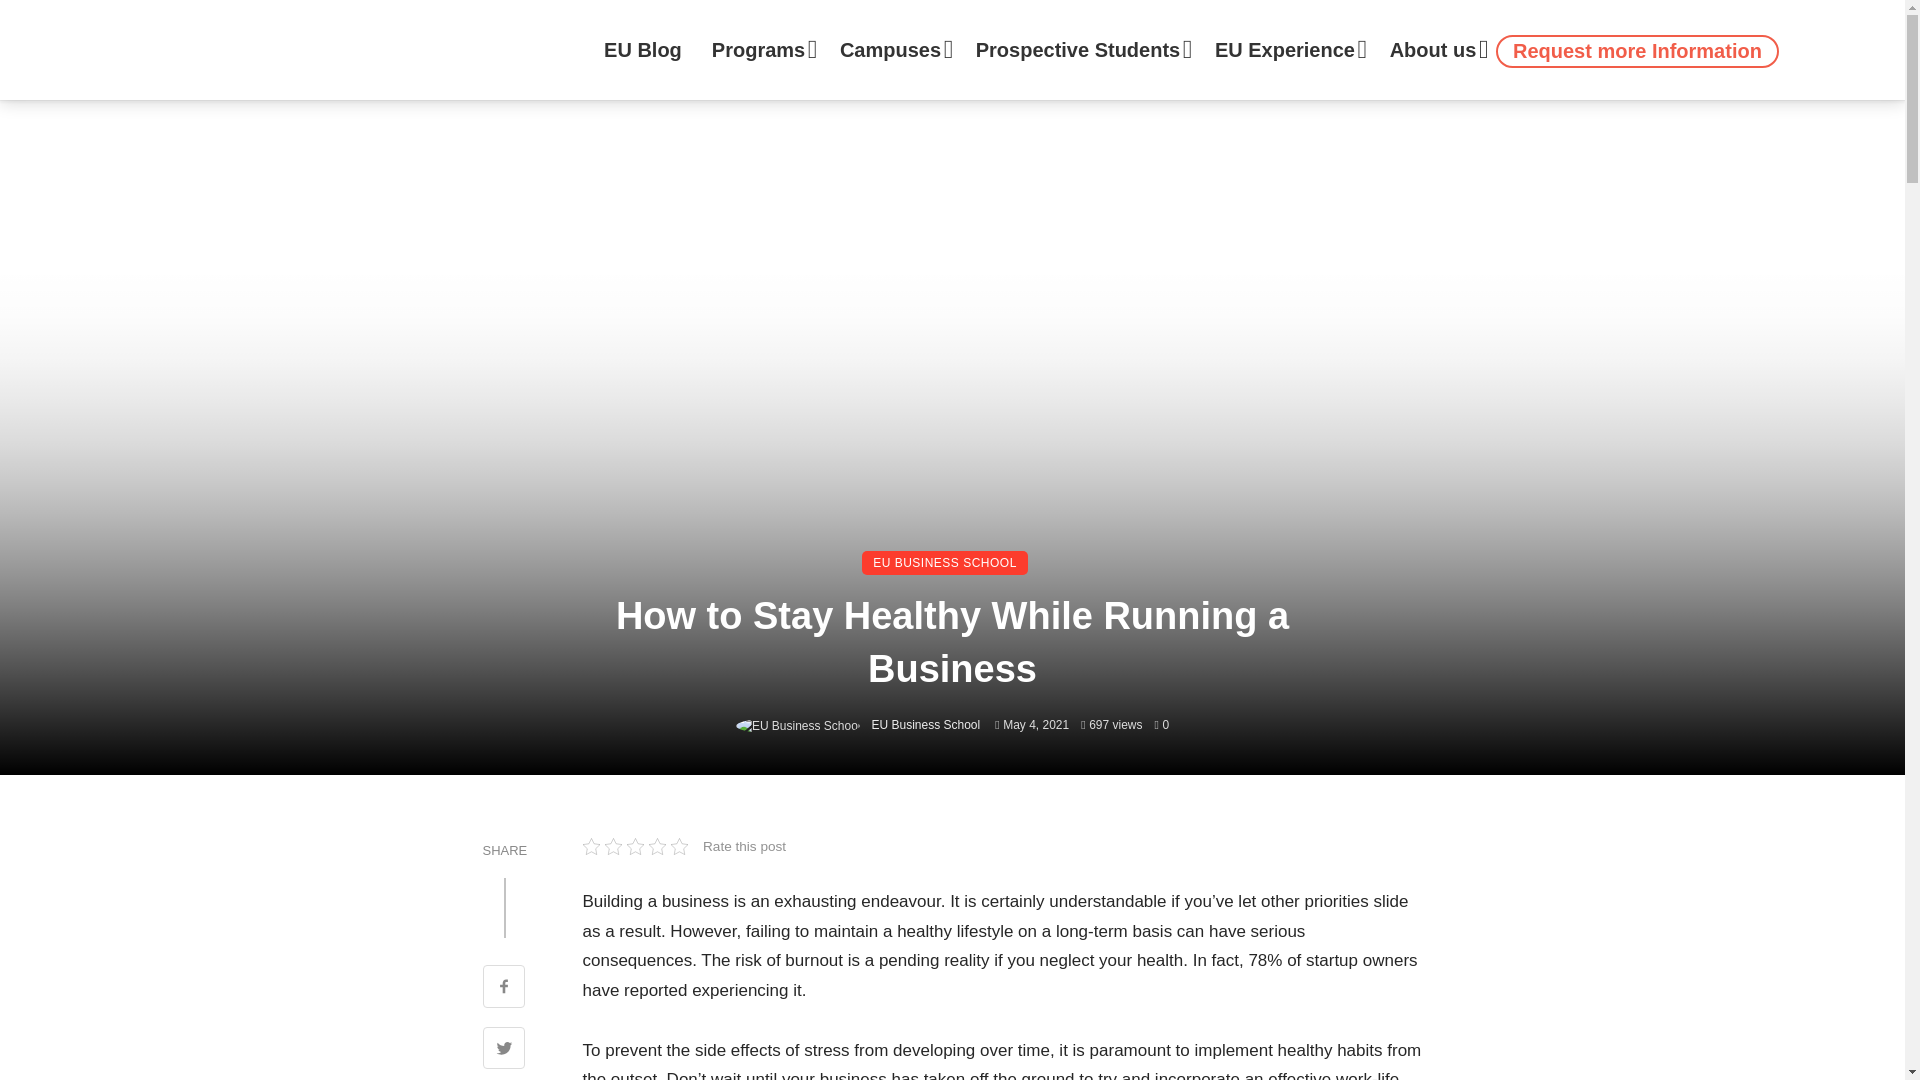  What do you see at coordinates (760, 50) in the screenshot?
I see `Programs` at bounding box center [760, 50].